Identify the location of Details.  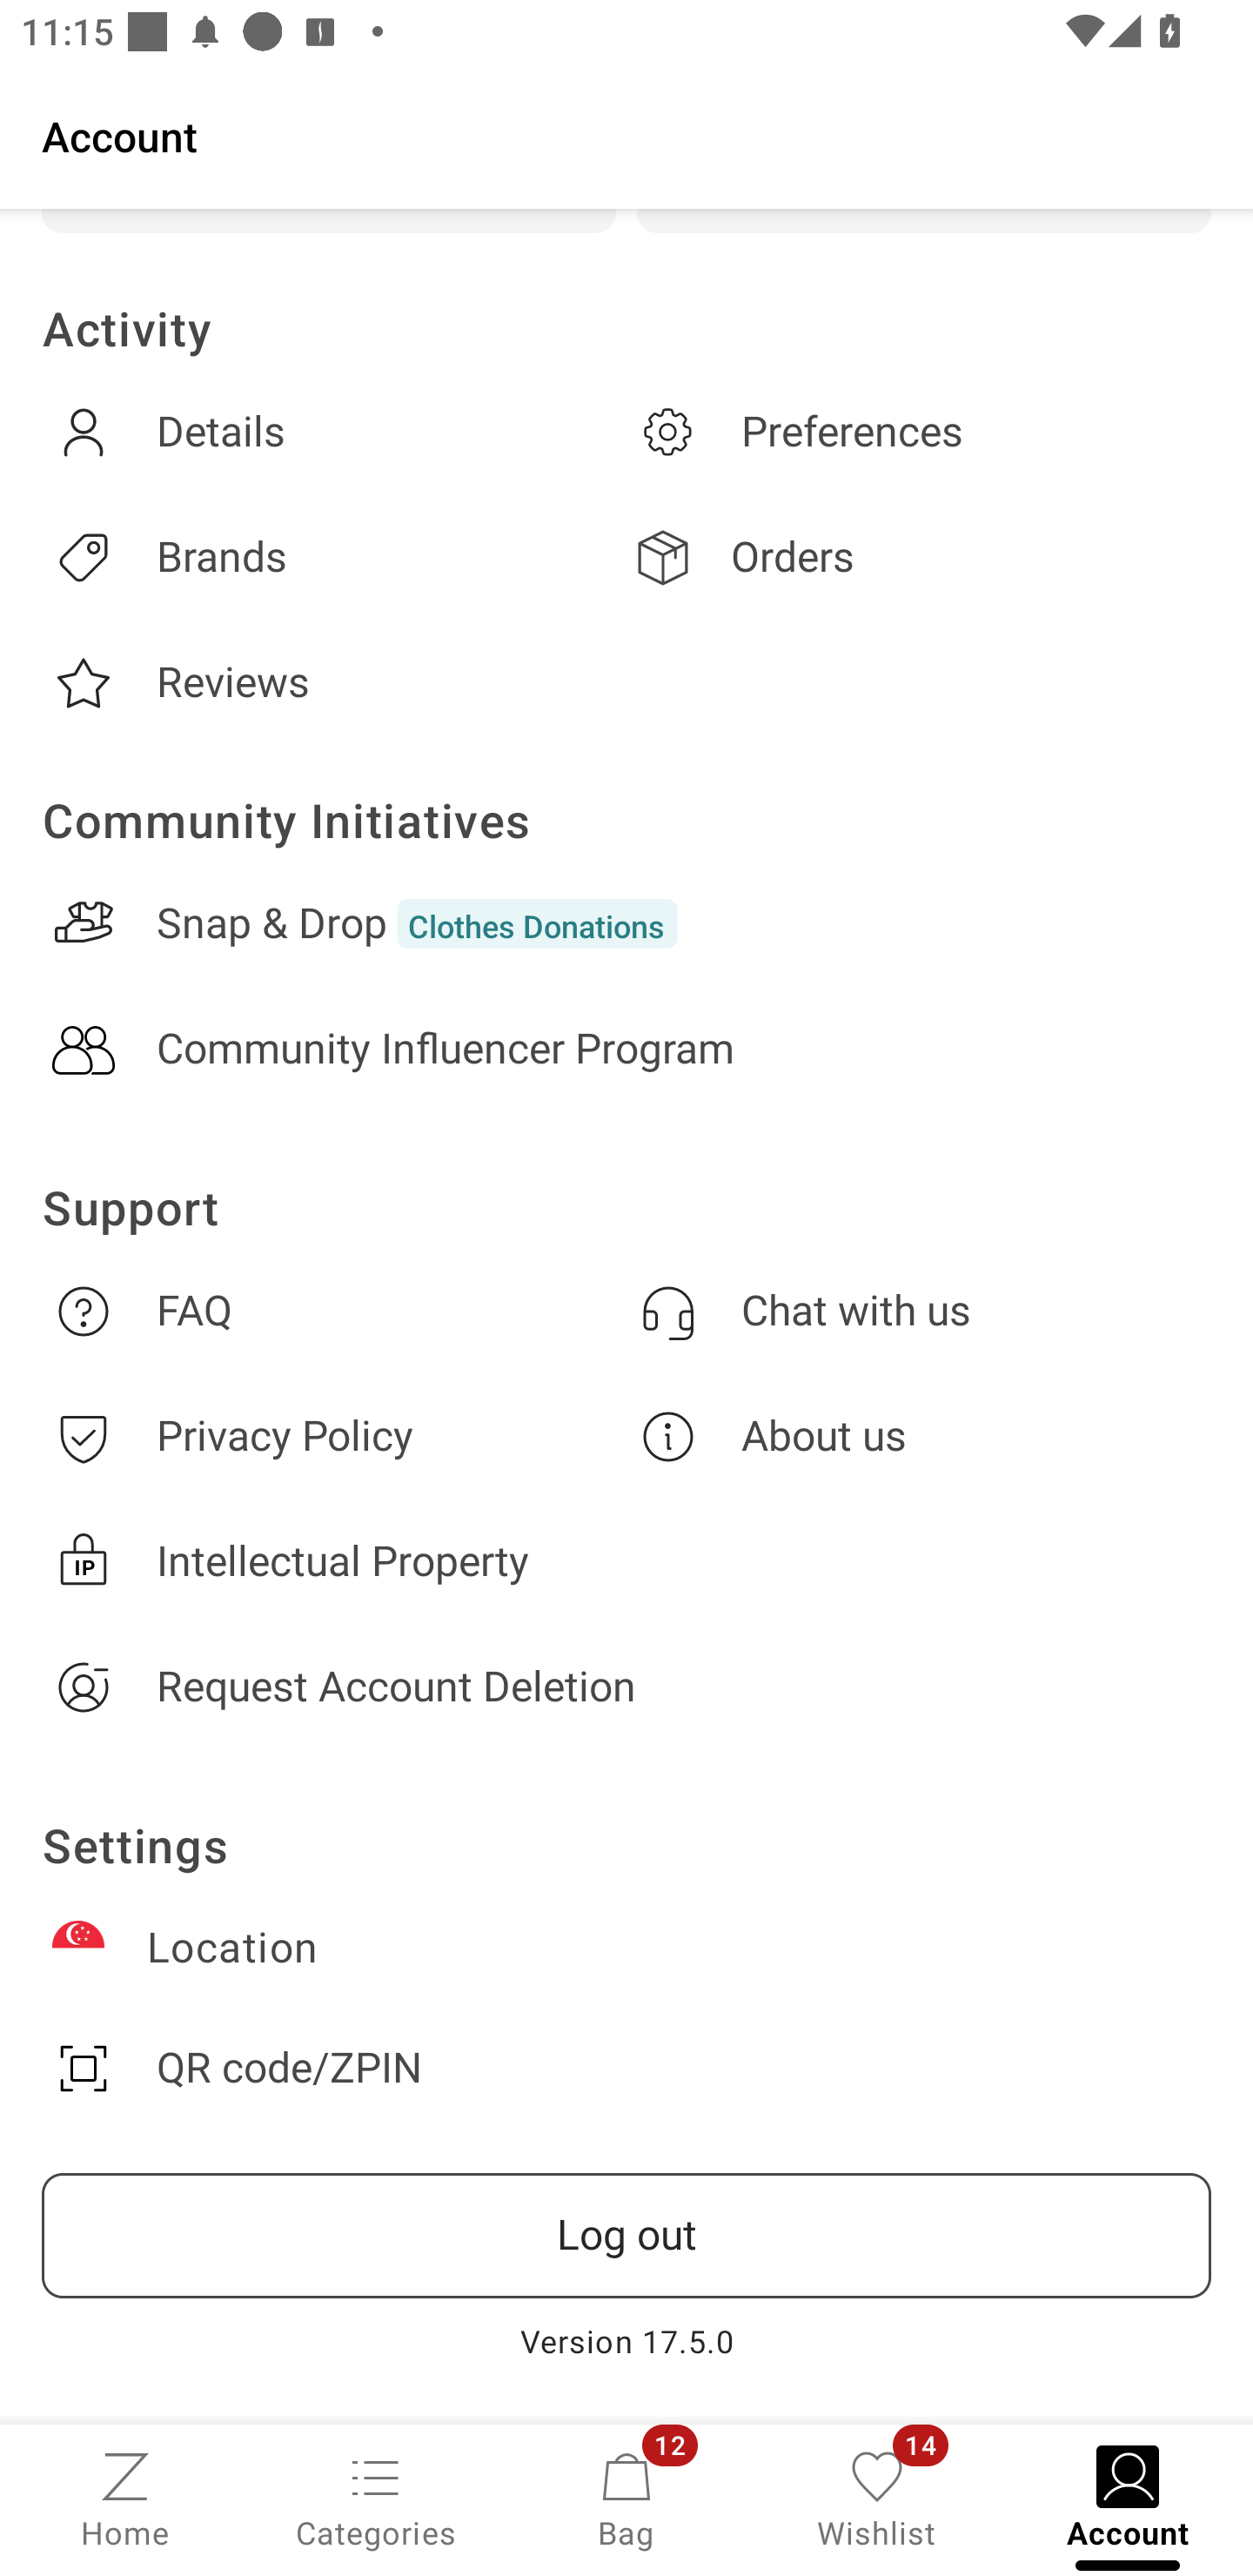
(334, 433).